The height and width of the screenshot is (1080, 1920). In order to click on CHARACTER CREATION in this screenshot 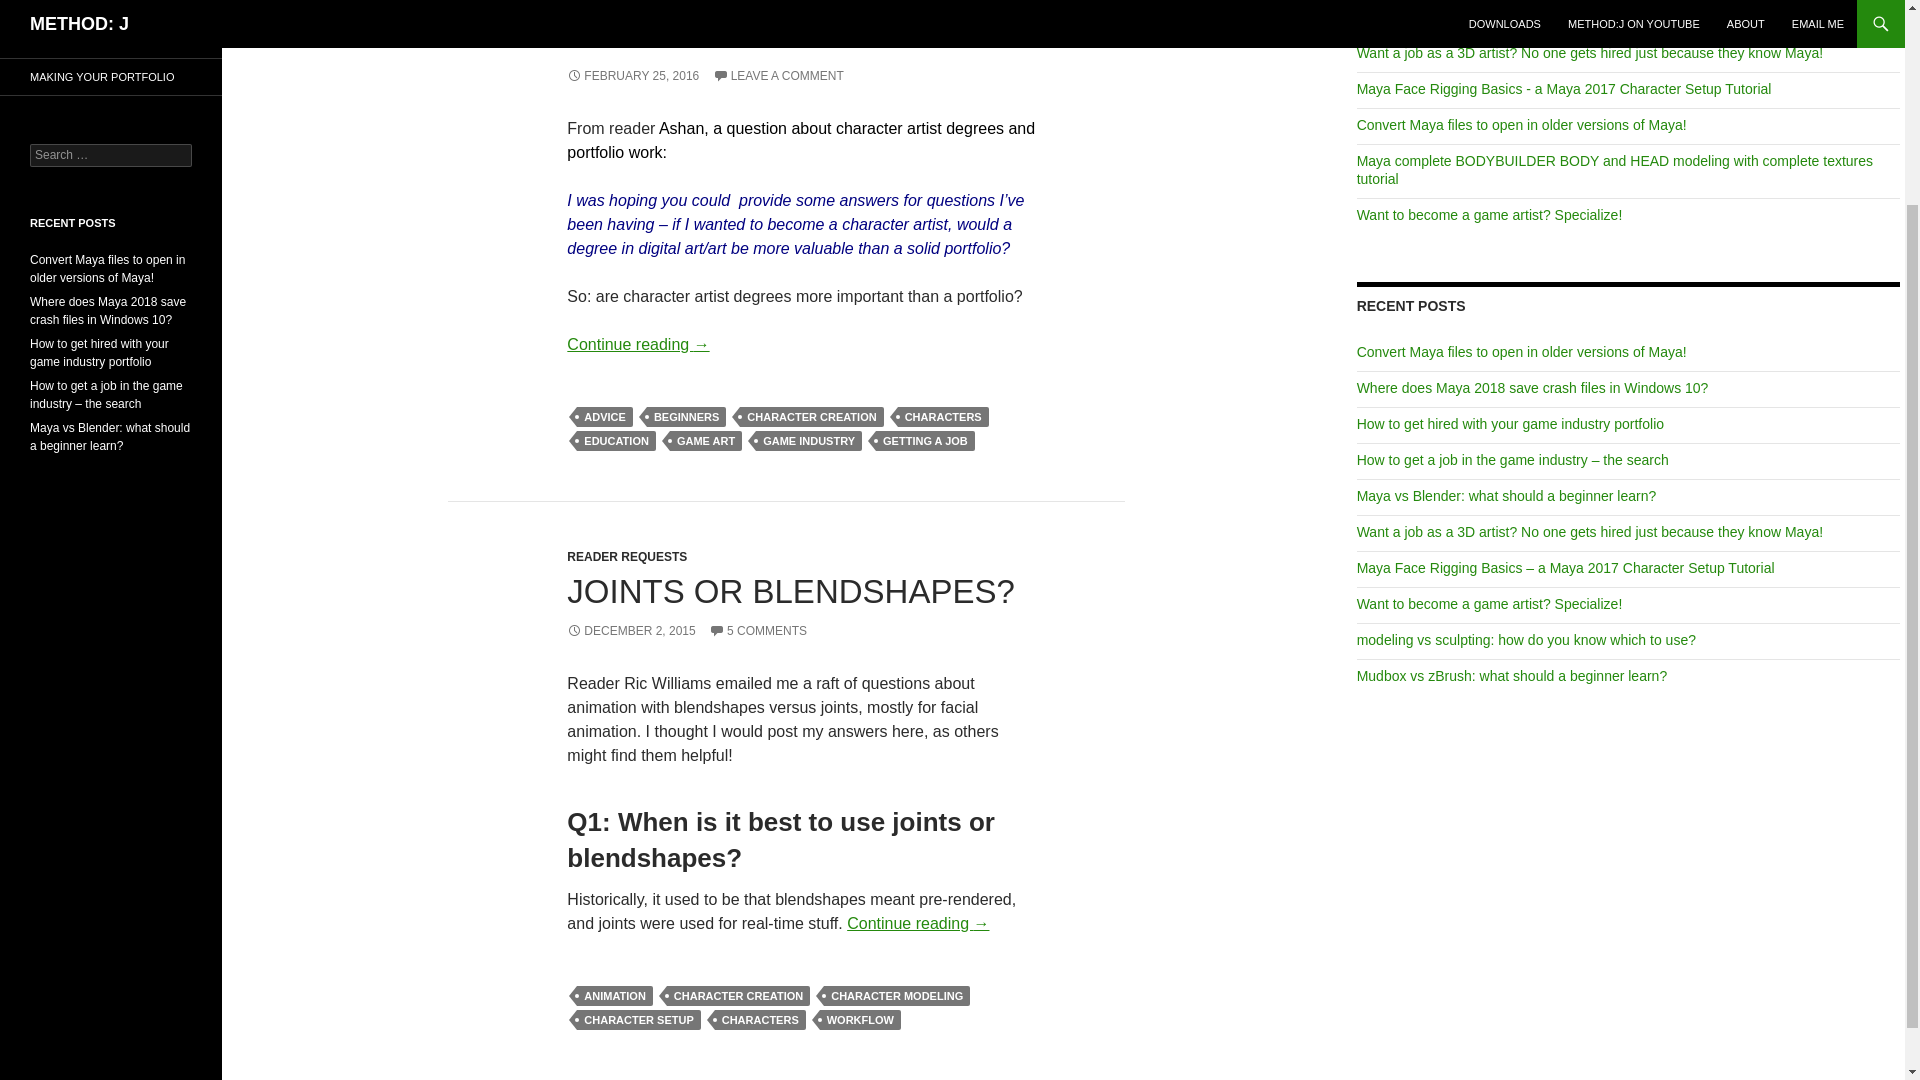, I will do `click(738, 996)`.